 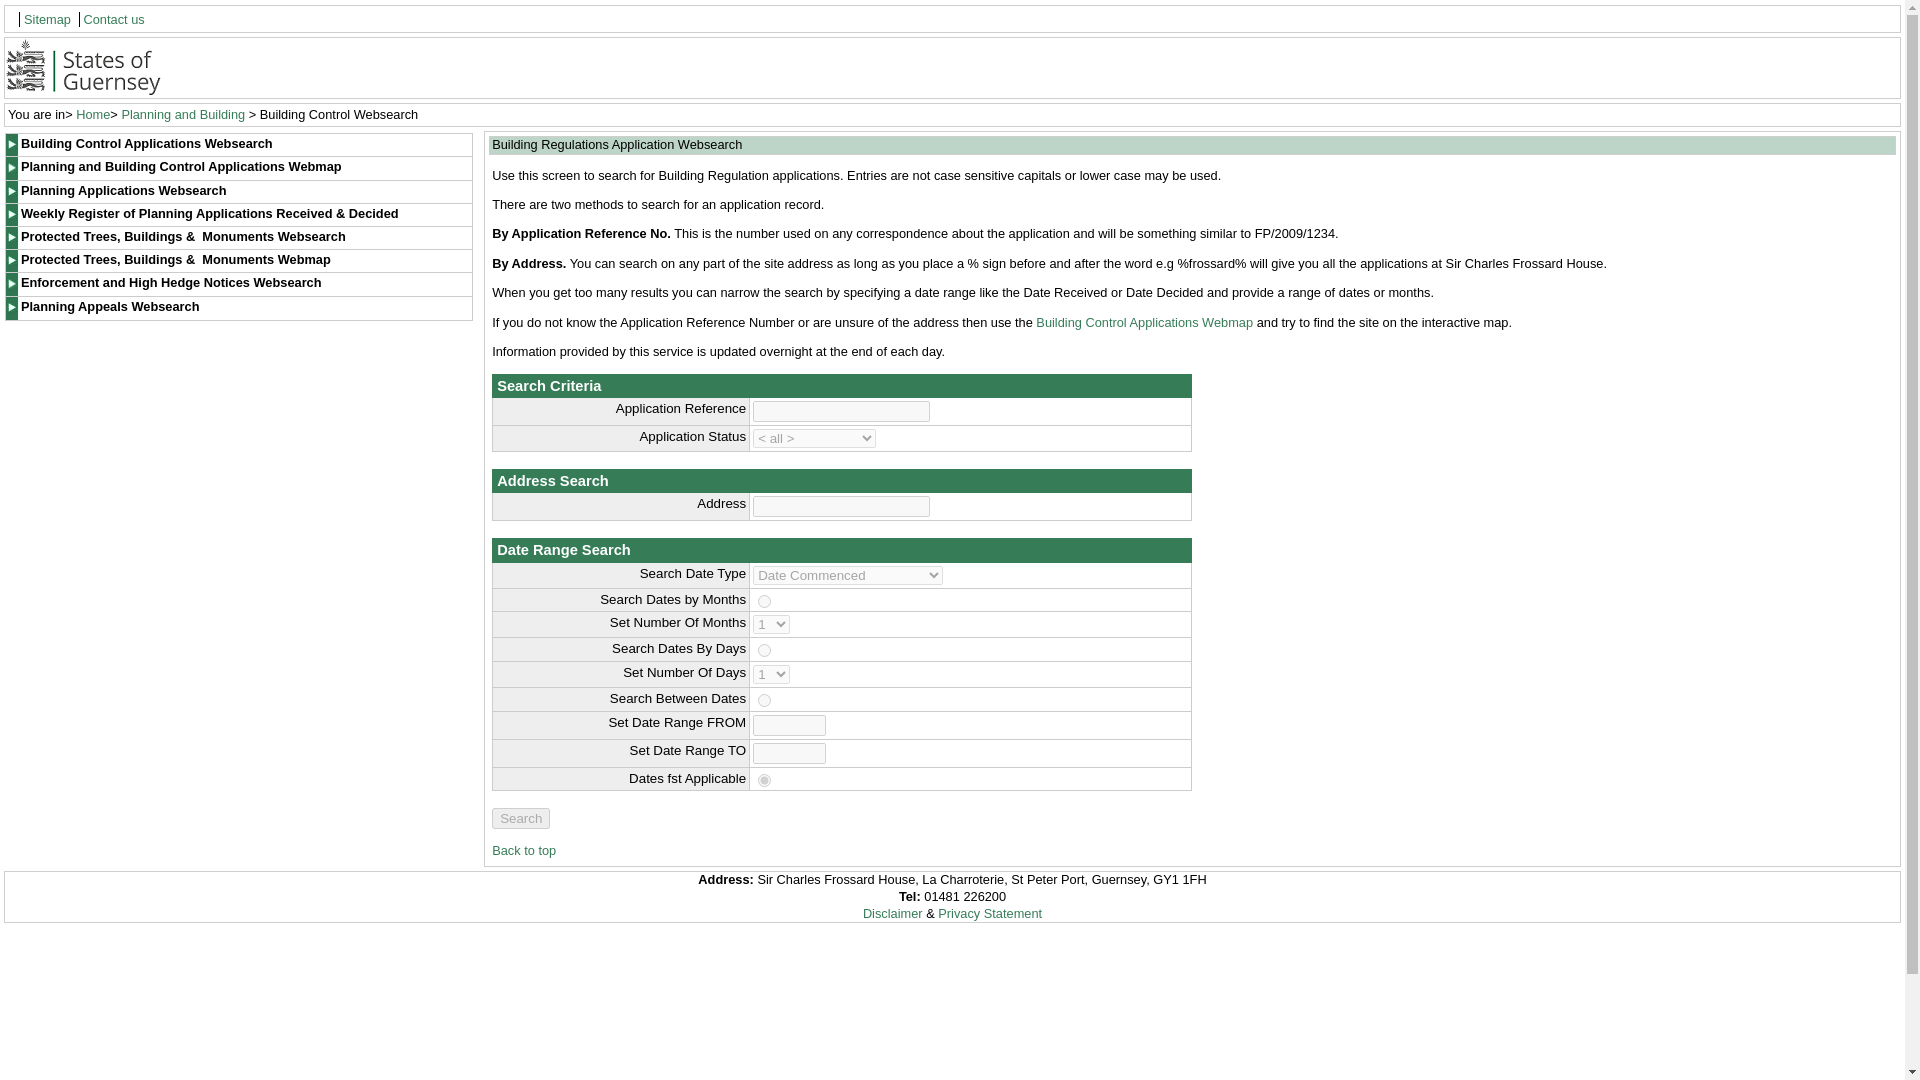 I want to click on rbDay, so click(x=764, y=650).